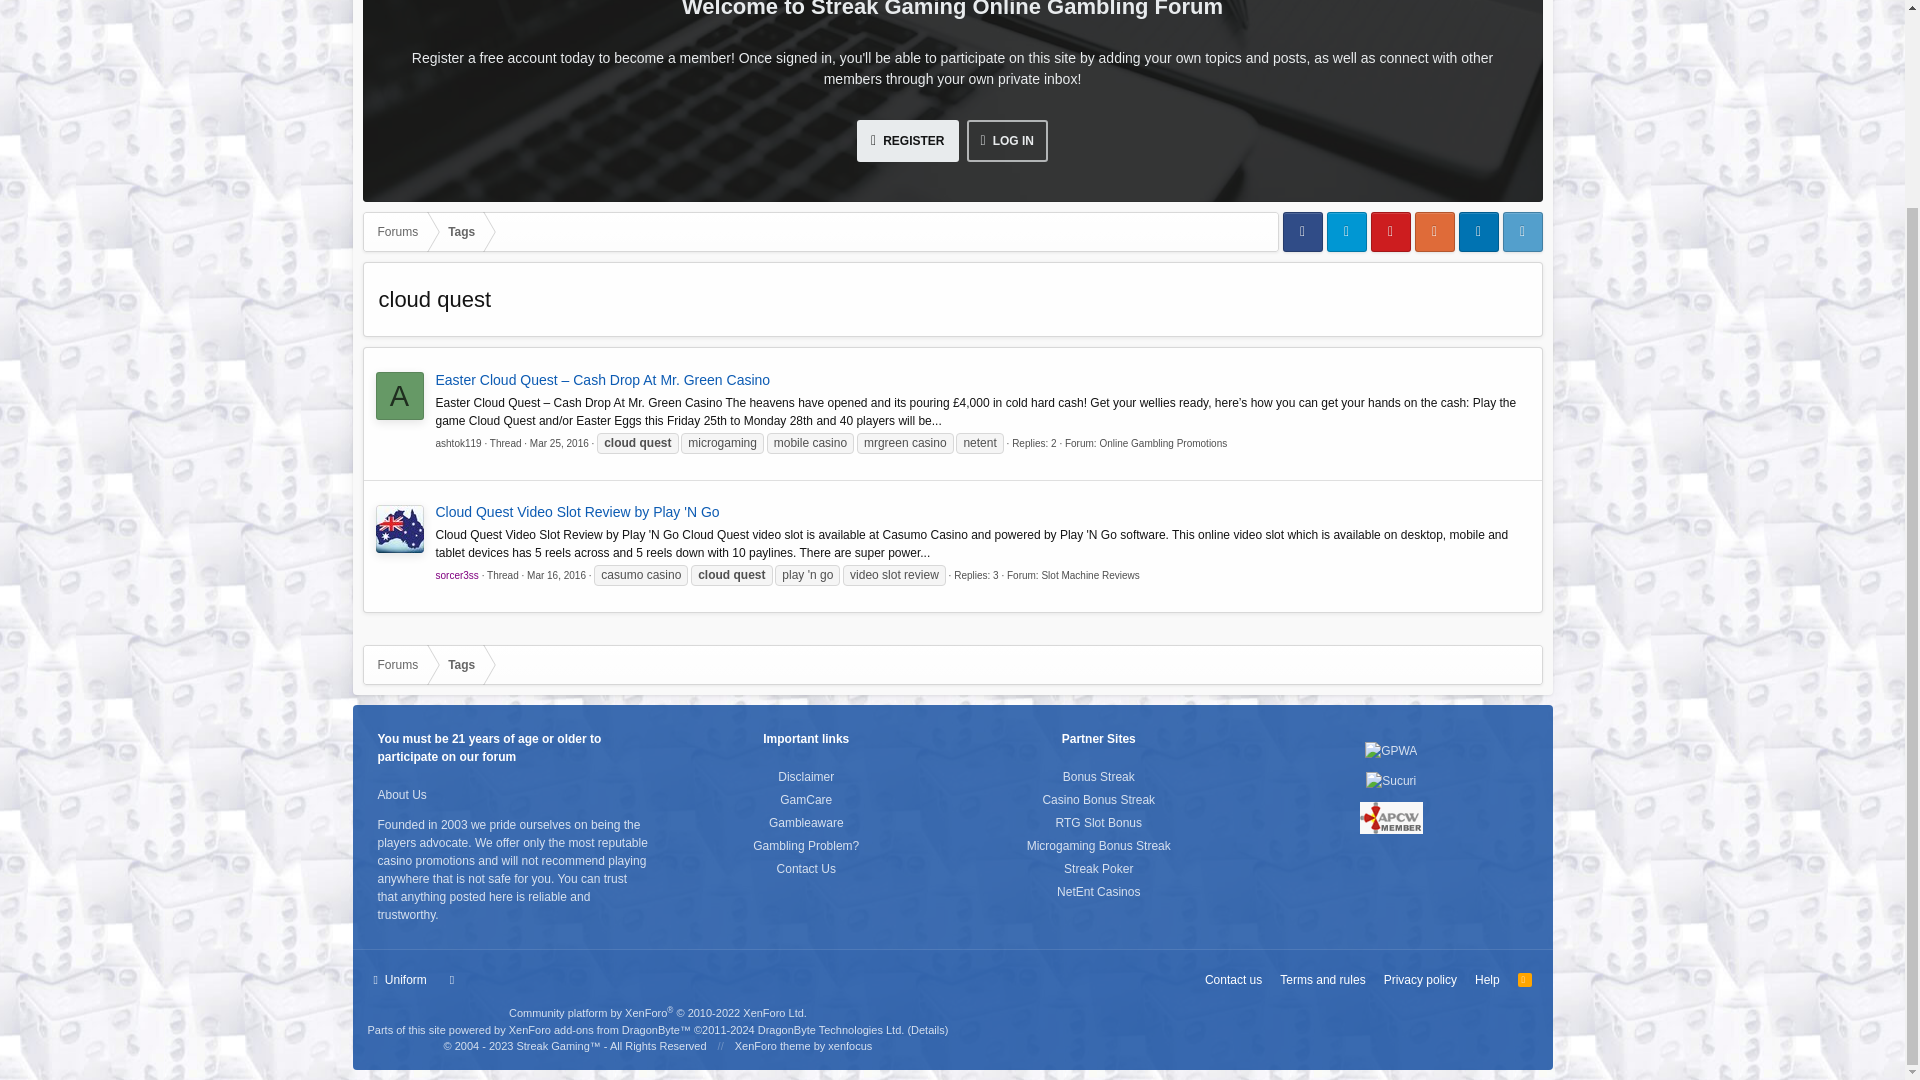 This screenshot has height=1080, width=1920. Describe the element at coordinates (559, 444) in the screenshot. I see `Mar 25, 2016 at 12:31 PM` at that location.